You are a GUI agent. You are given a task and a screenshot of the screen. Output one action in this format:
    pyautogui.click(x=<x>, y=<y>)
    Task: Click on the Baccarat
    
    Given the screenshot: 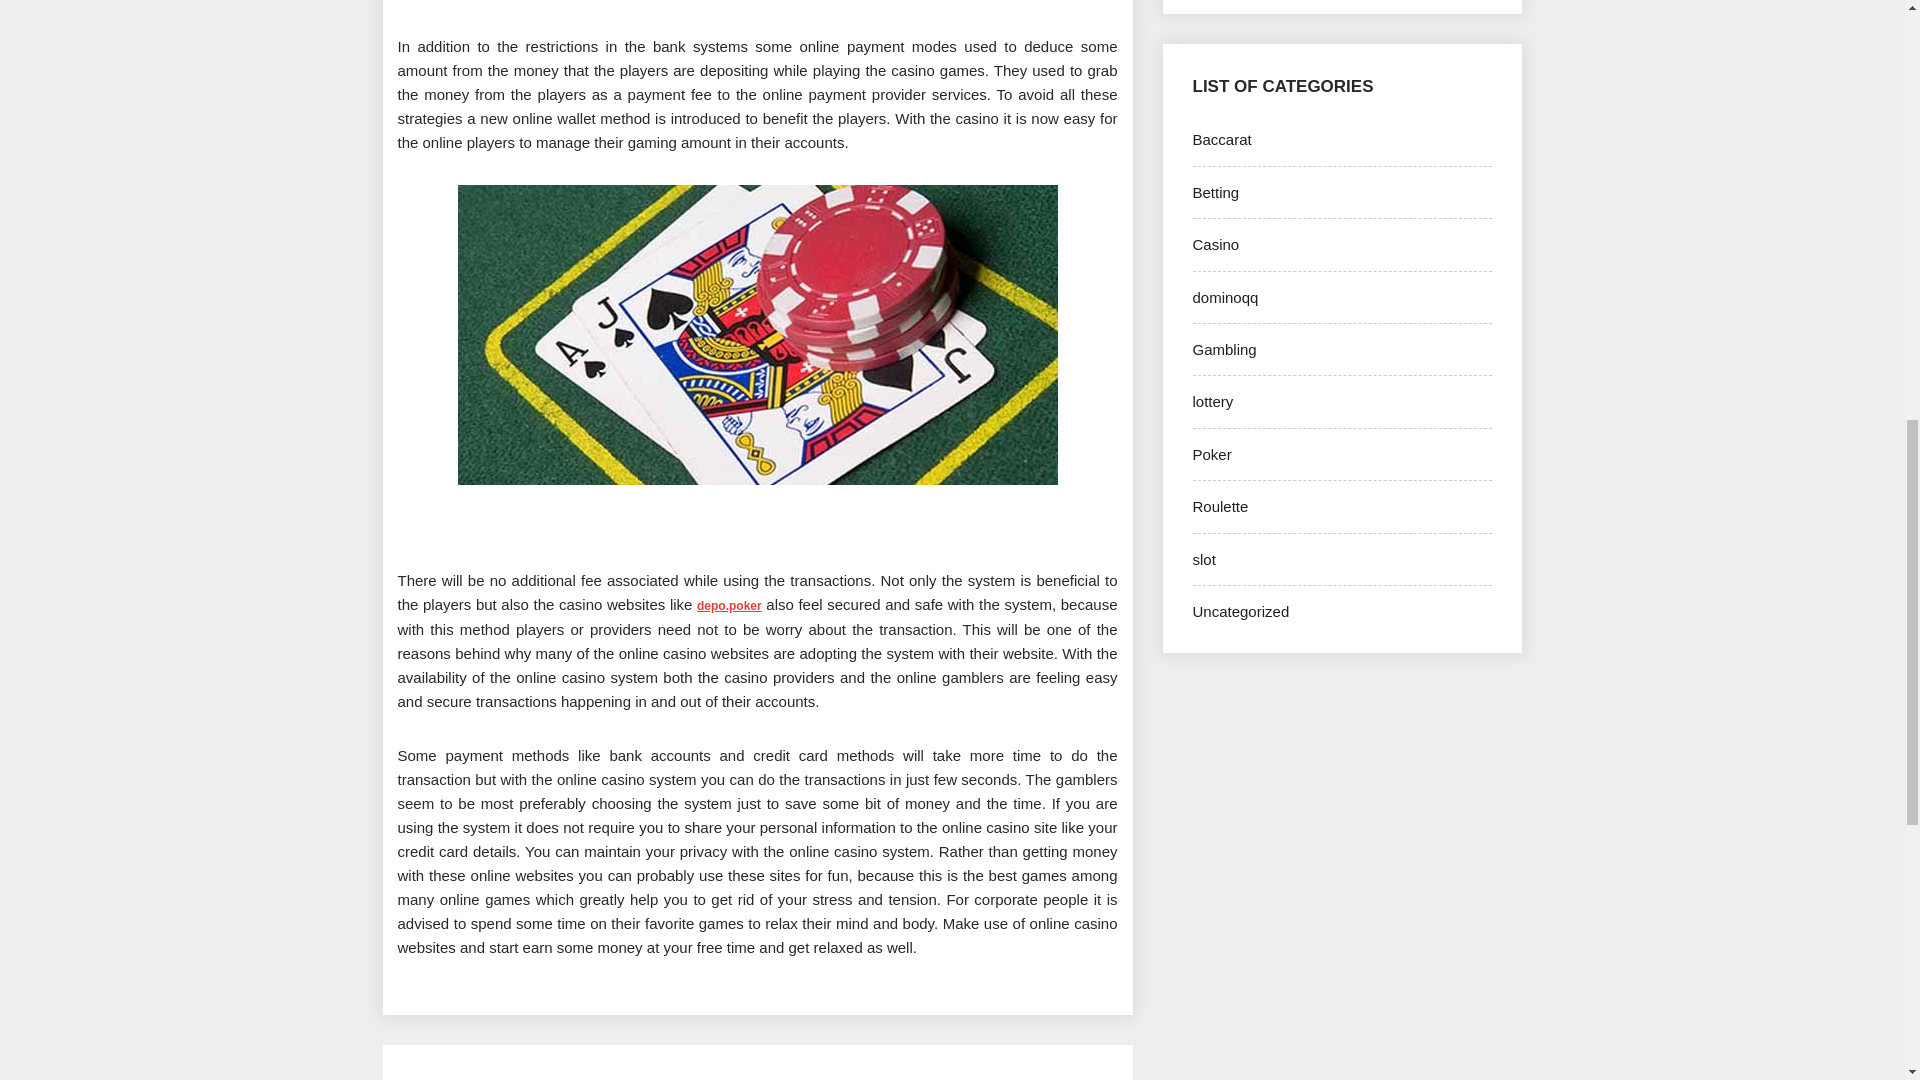 What is the action you would take?
    pyautogui.click(x=1222, y=138)
    